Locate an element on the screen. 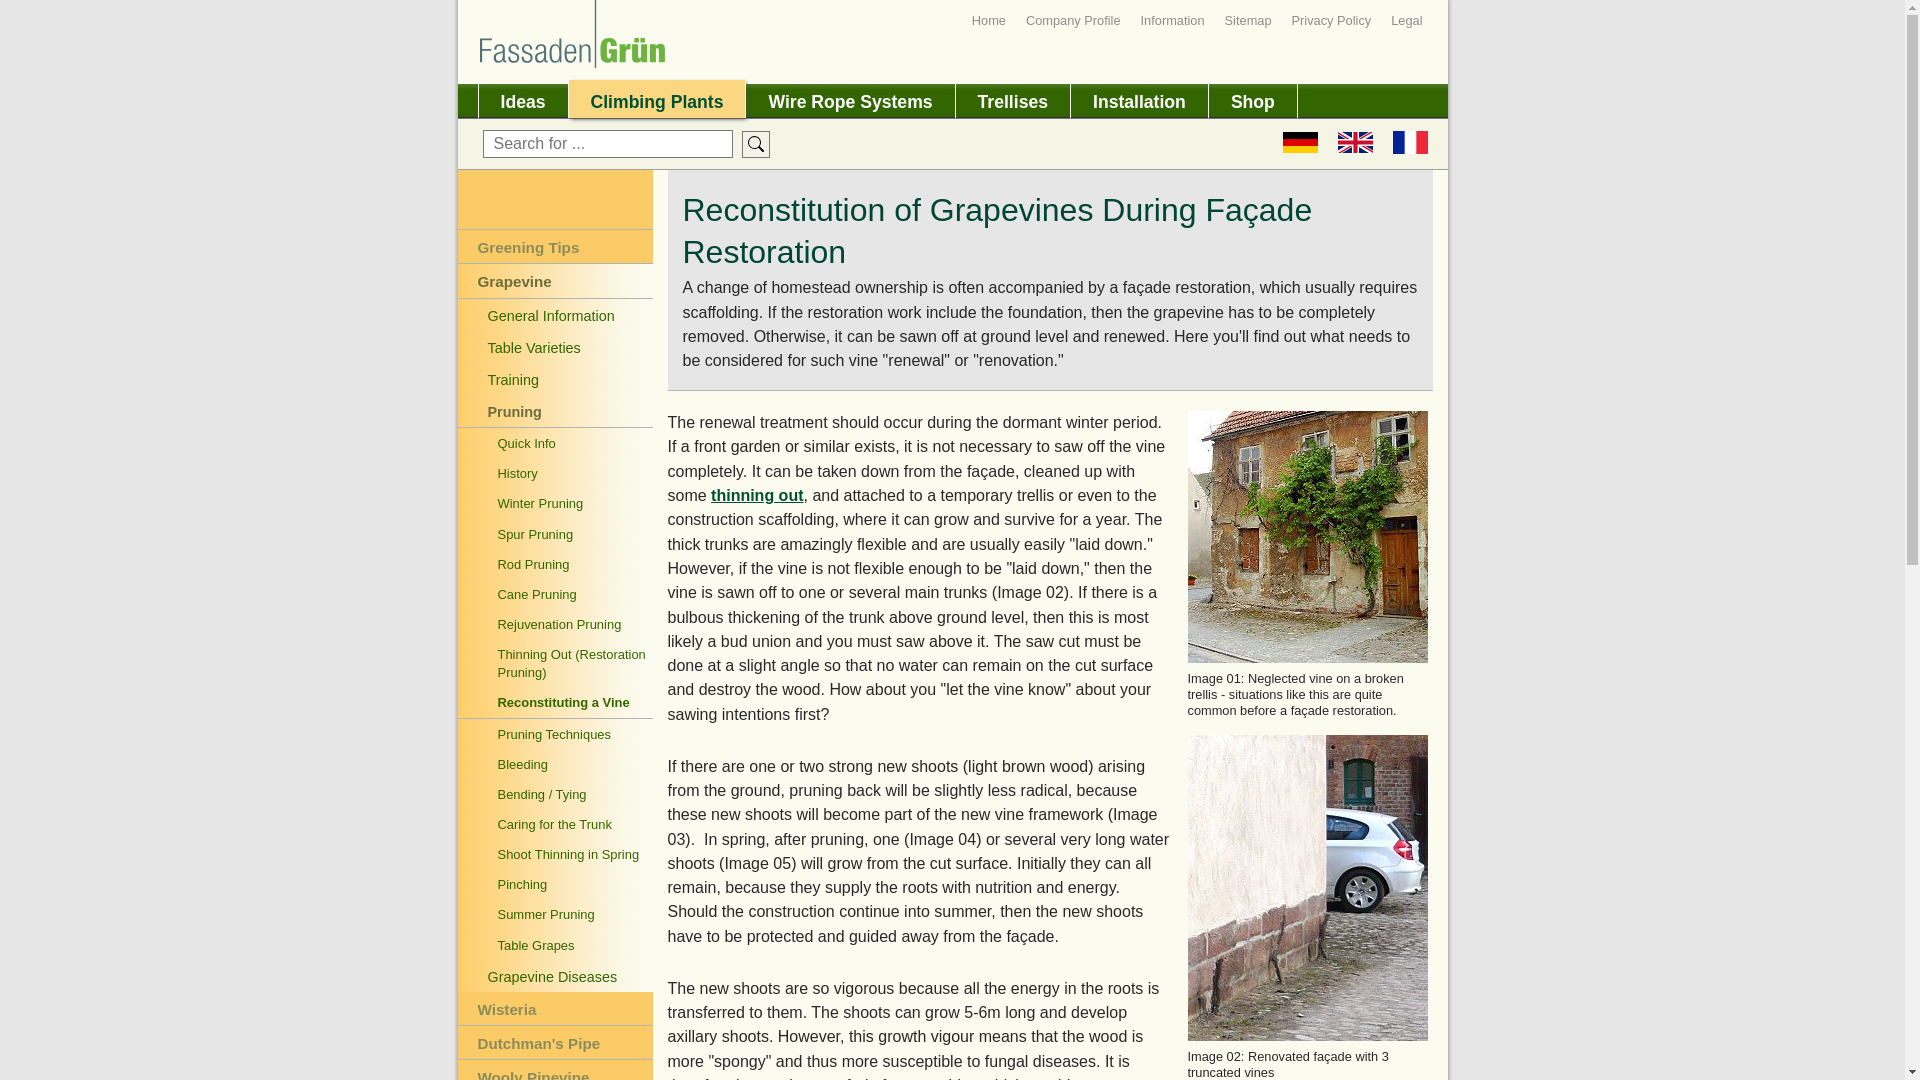 The image size is (1920, 1080). Summer Pruning is located at coordinates (555, 913).